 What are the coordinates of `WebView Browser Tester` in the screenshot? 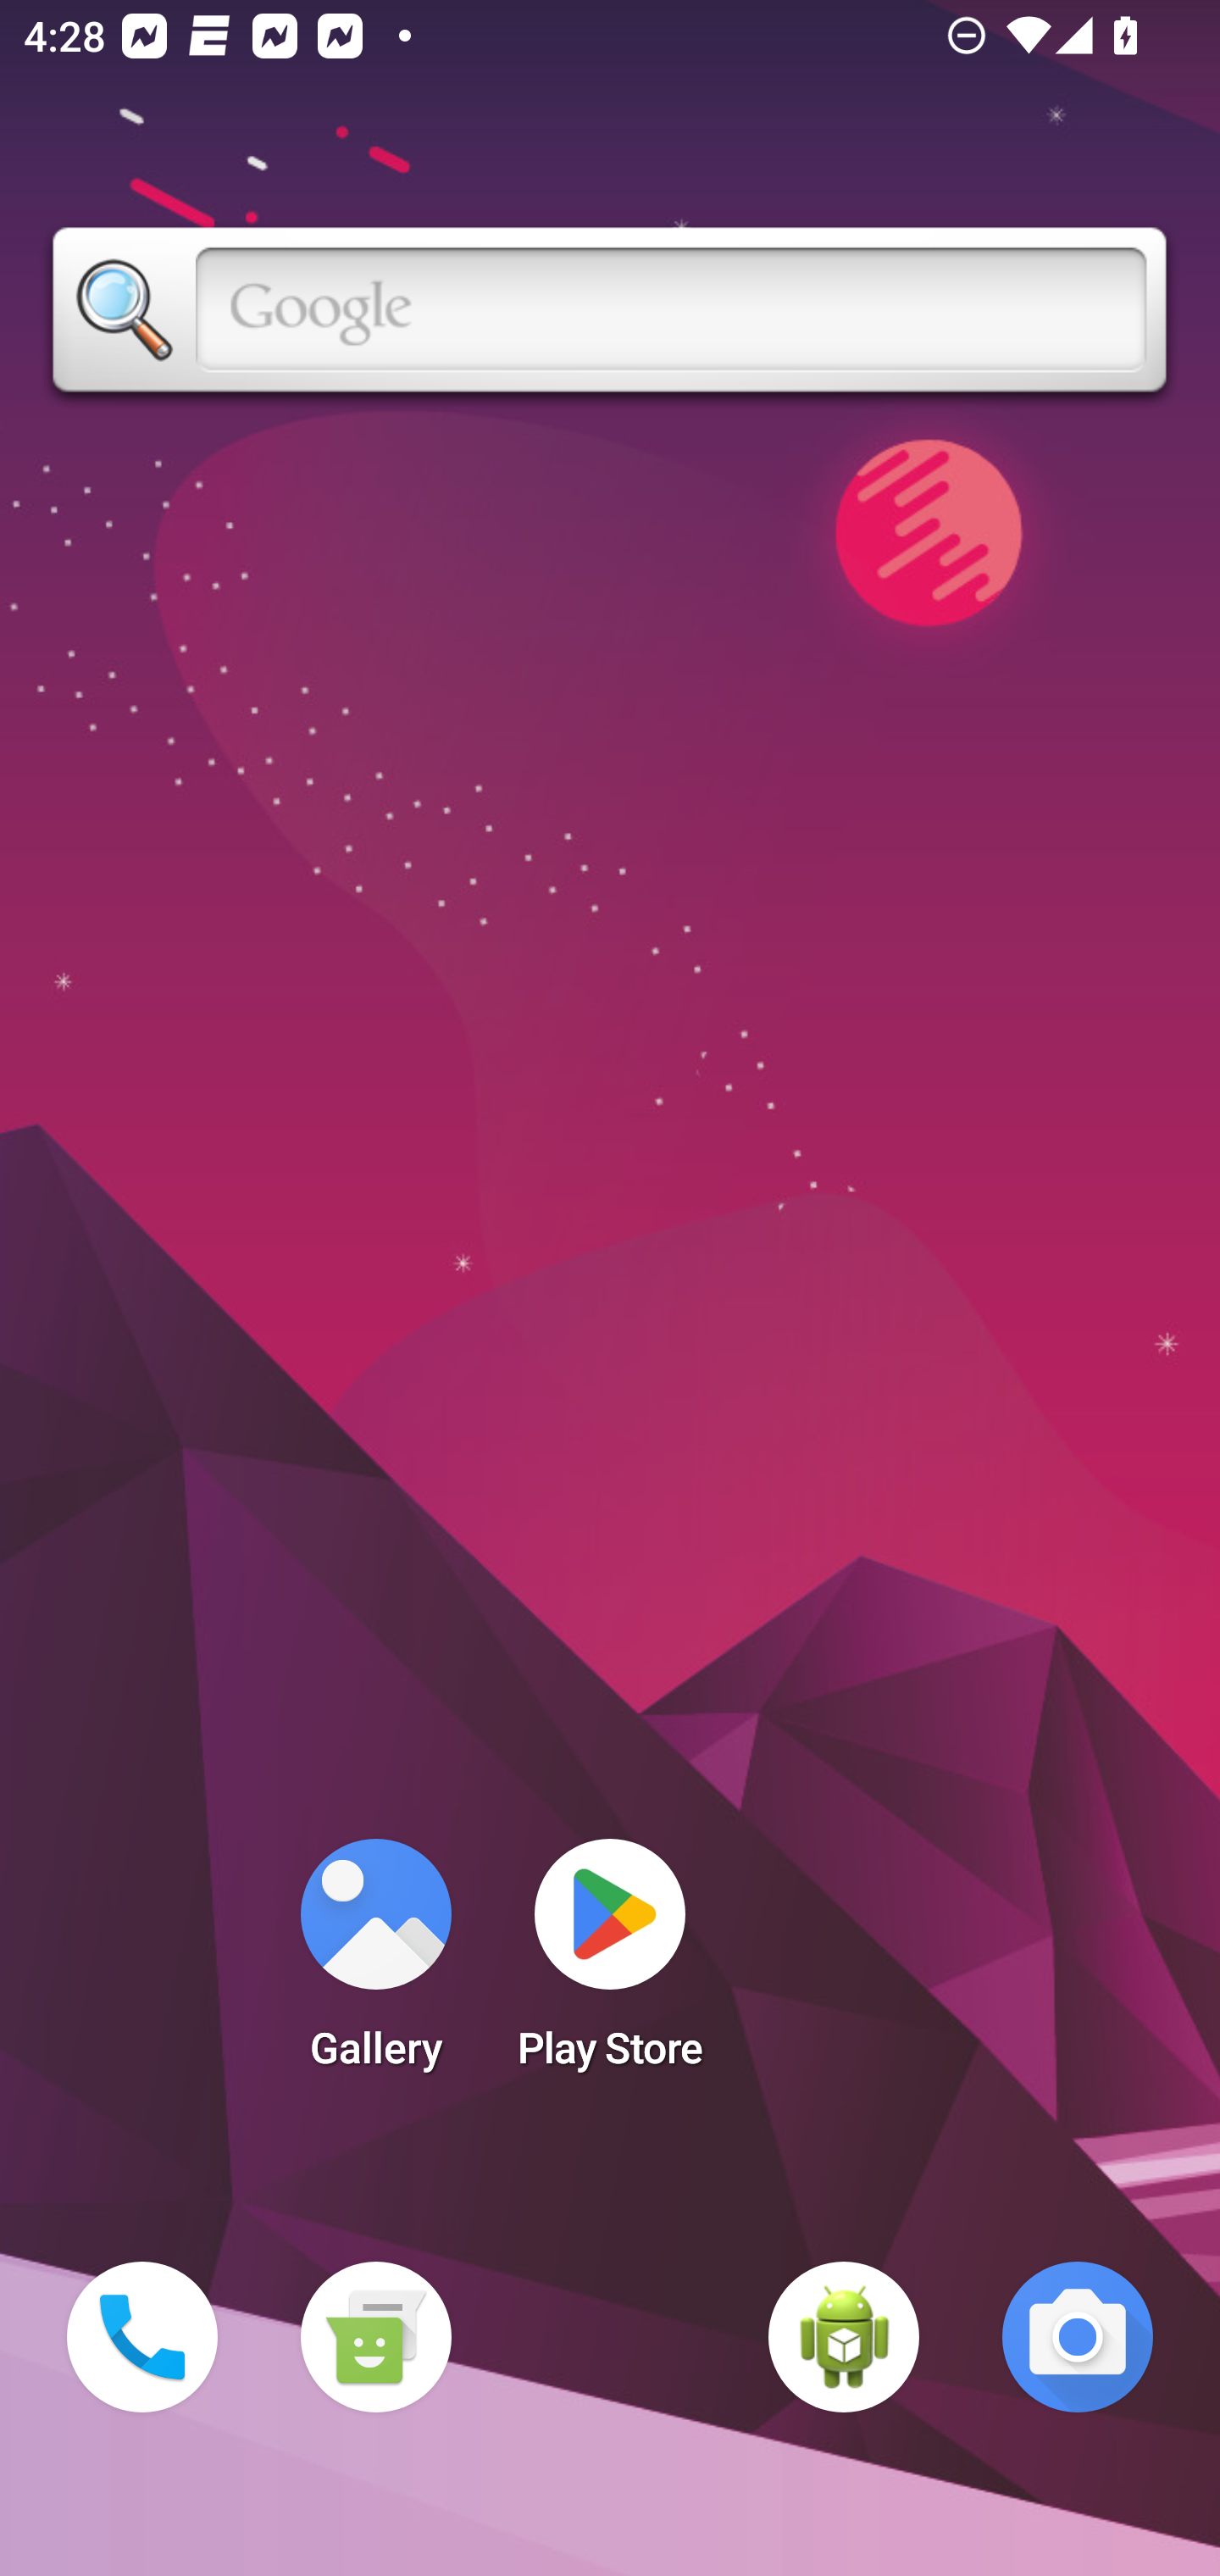 It's located at (844, 2337).